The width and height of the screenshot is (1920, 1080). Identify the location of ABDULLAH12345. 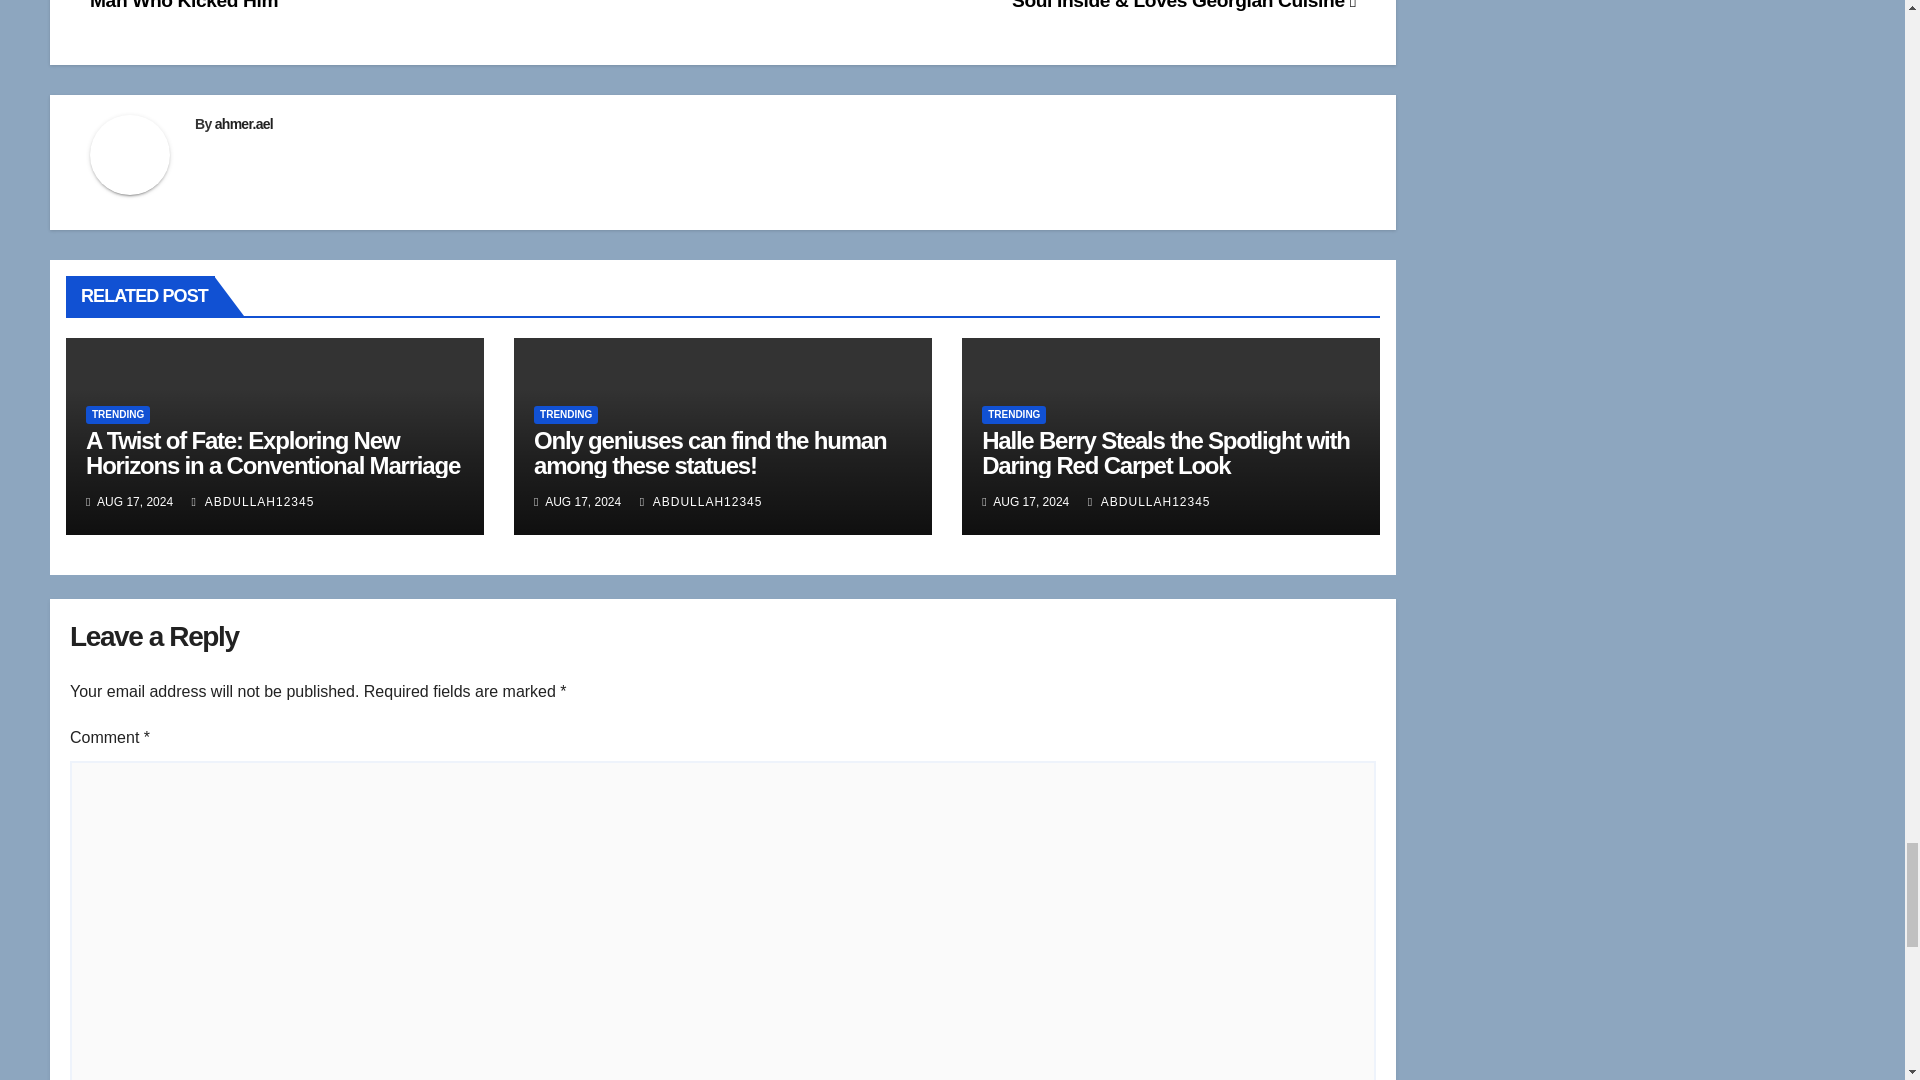
(253, 501).